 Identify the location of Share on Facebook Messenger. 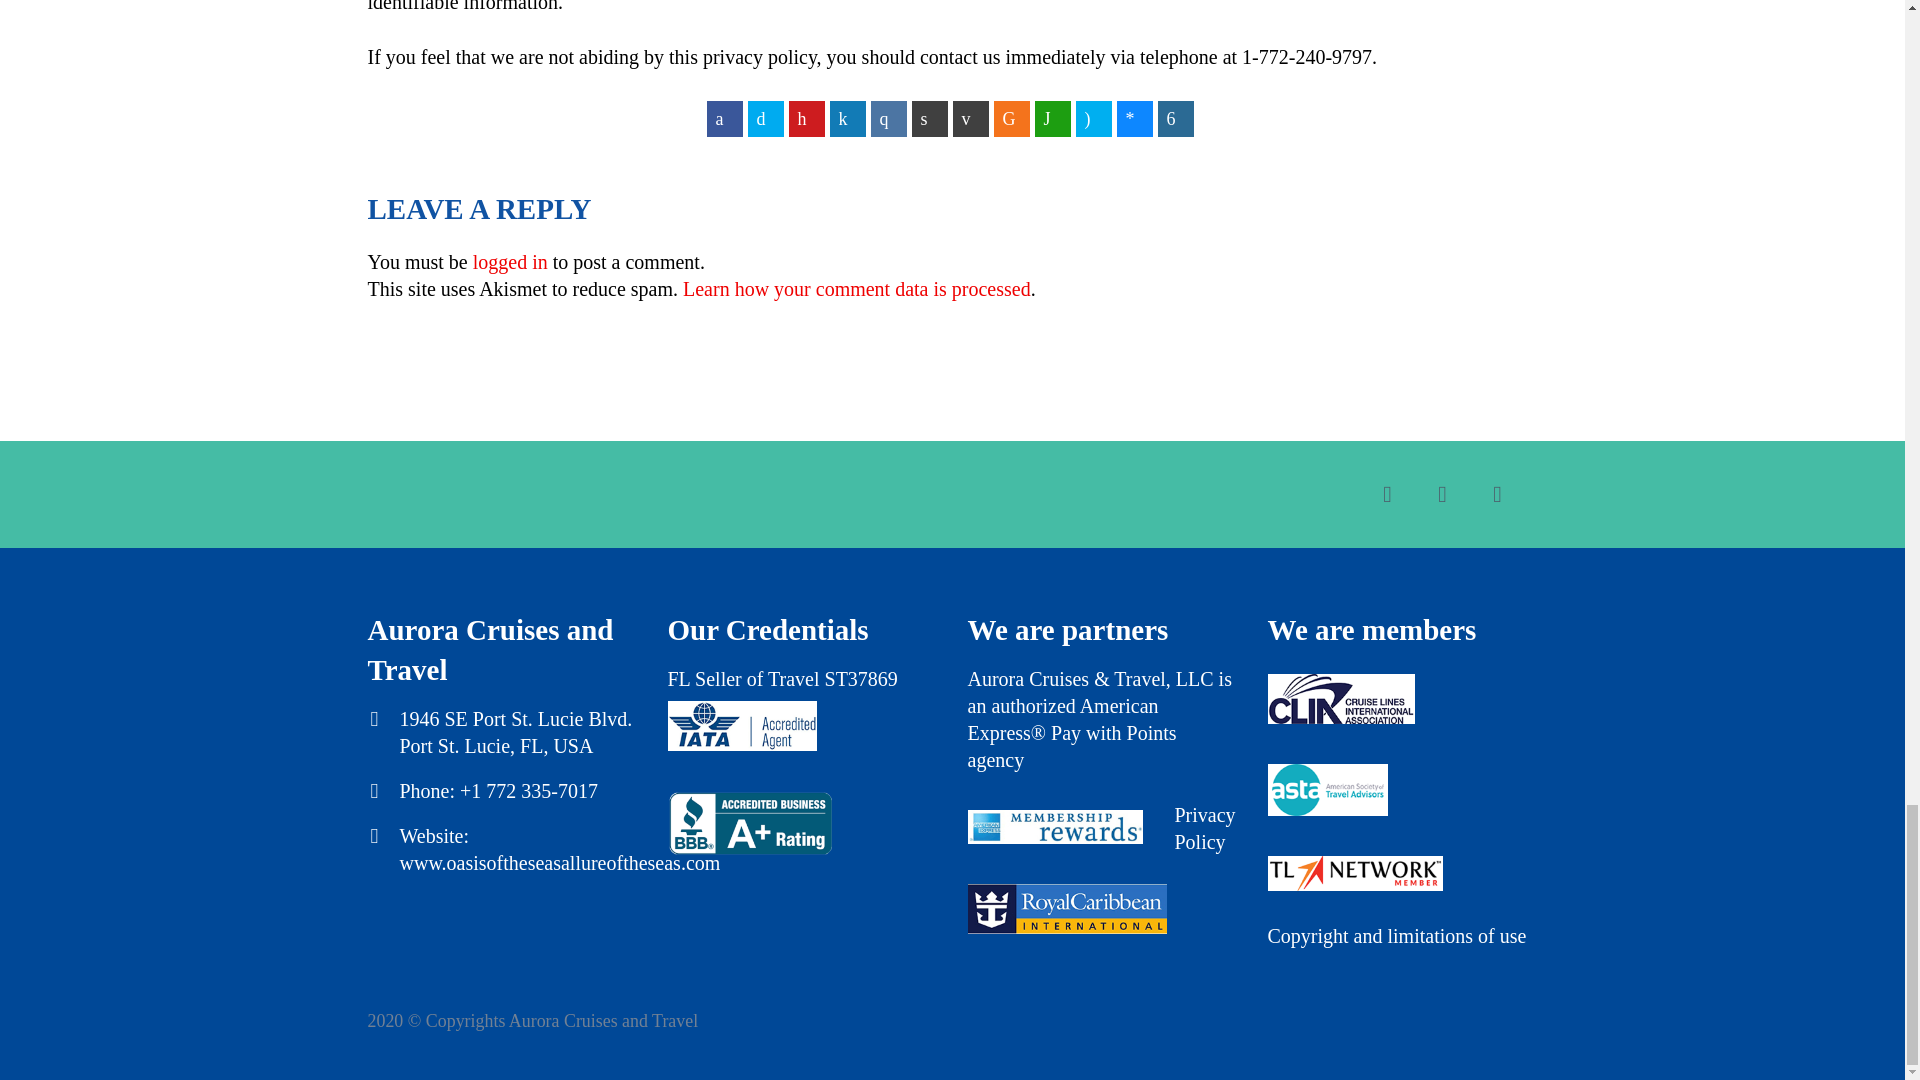
(1134, 119).